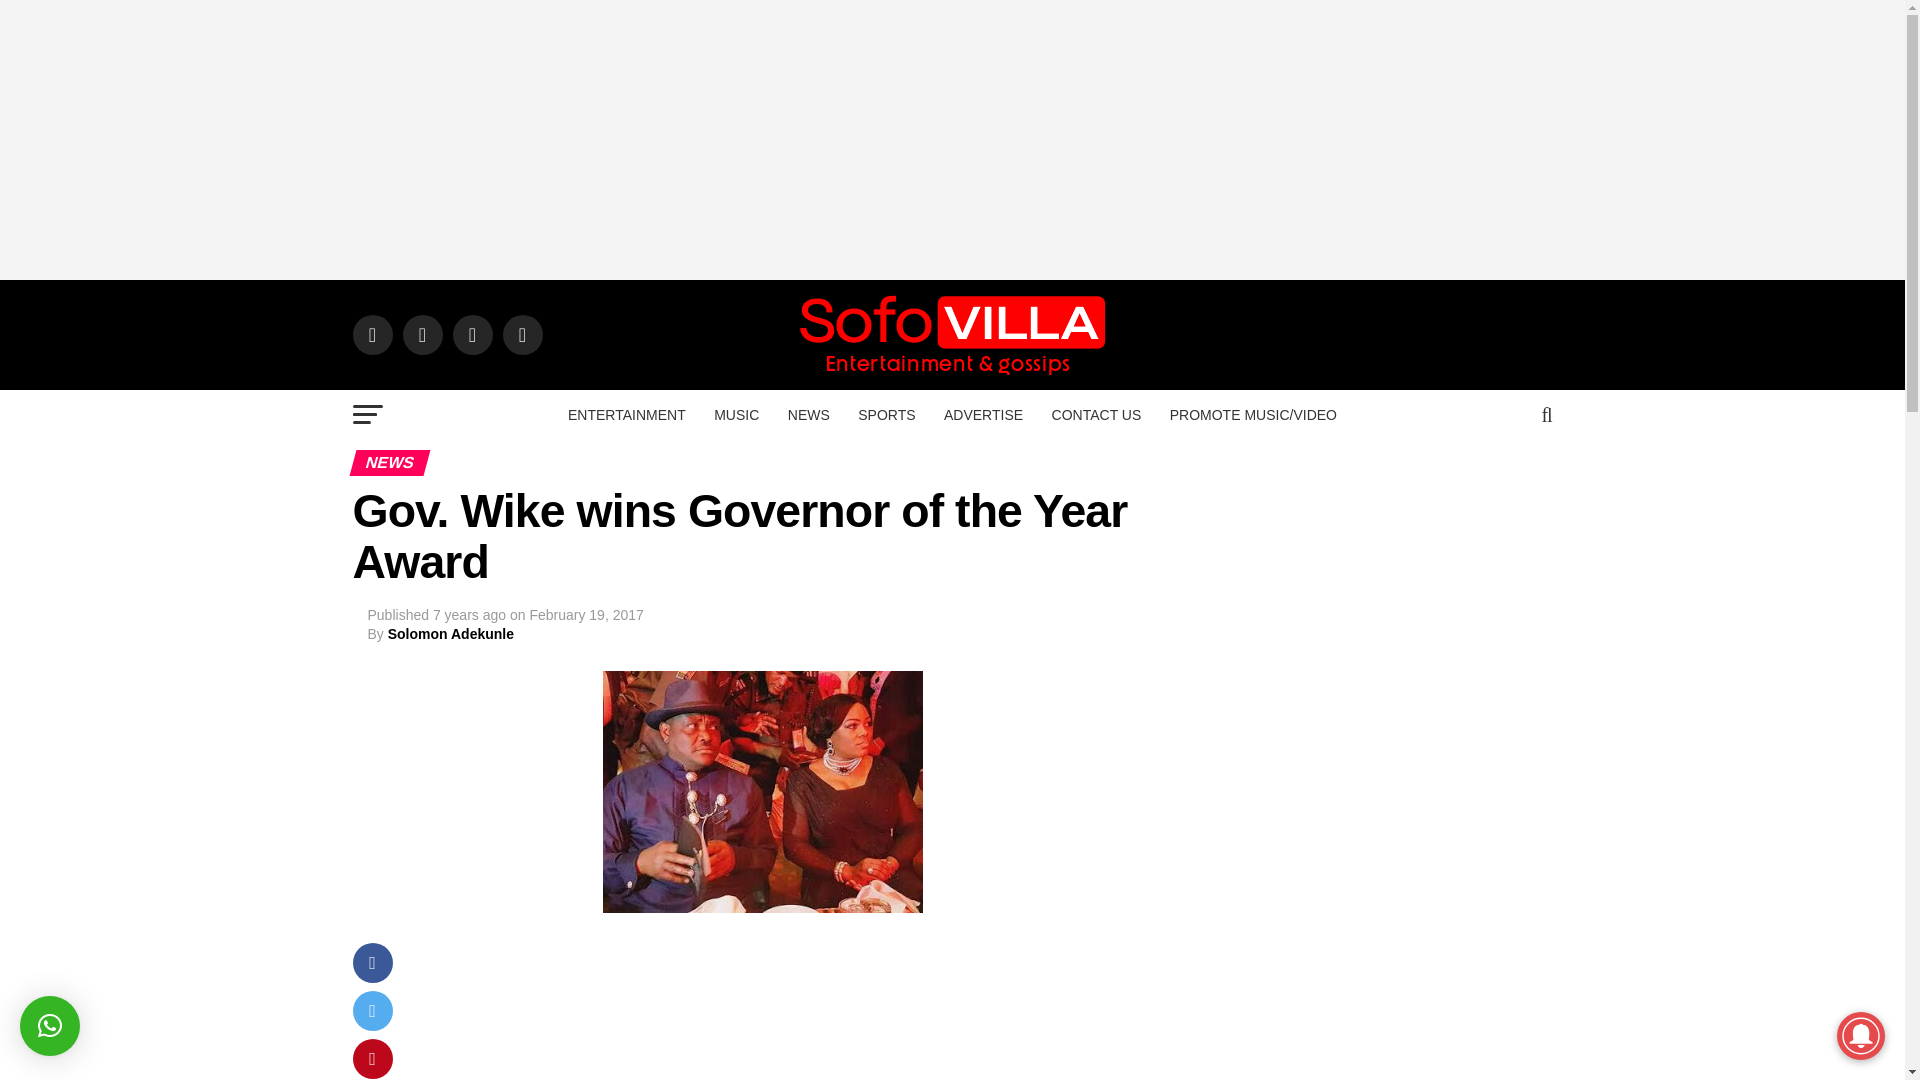  I want to click on Posts by Solomon Adekunle, so click(450, 634).